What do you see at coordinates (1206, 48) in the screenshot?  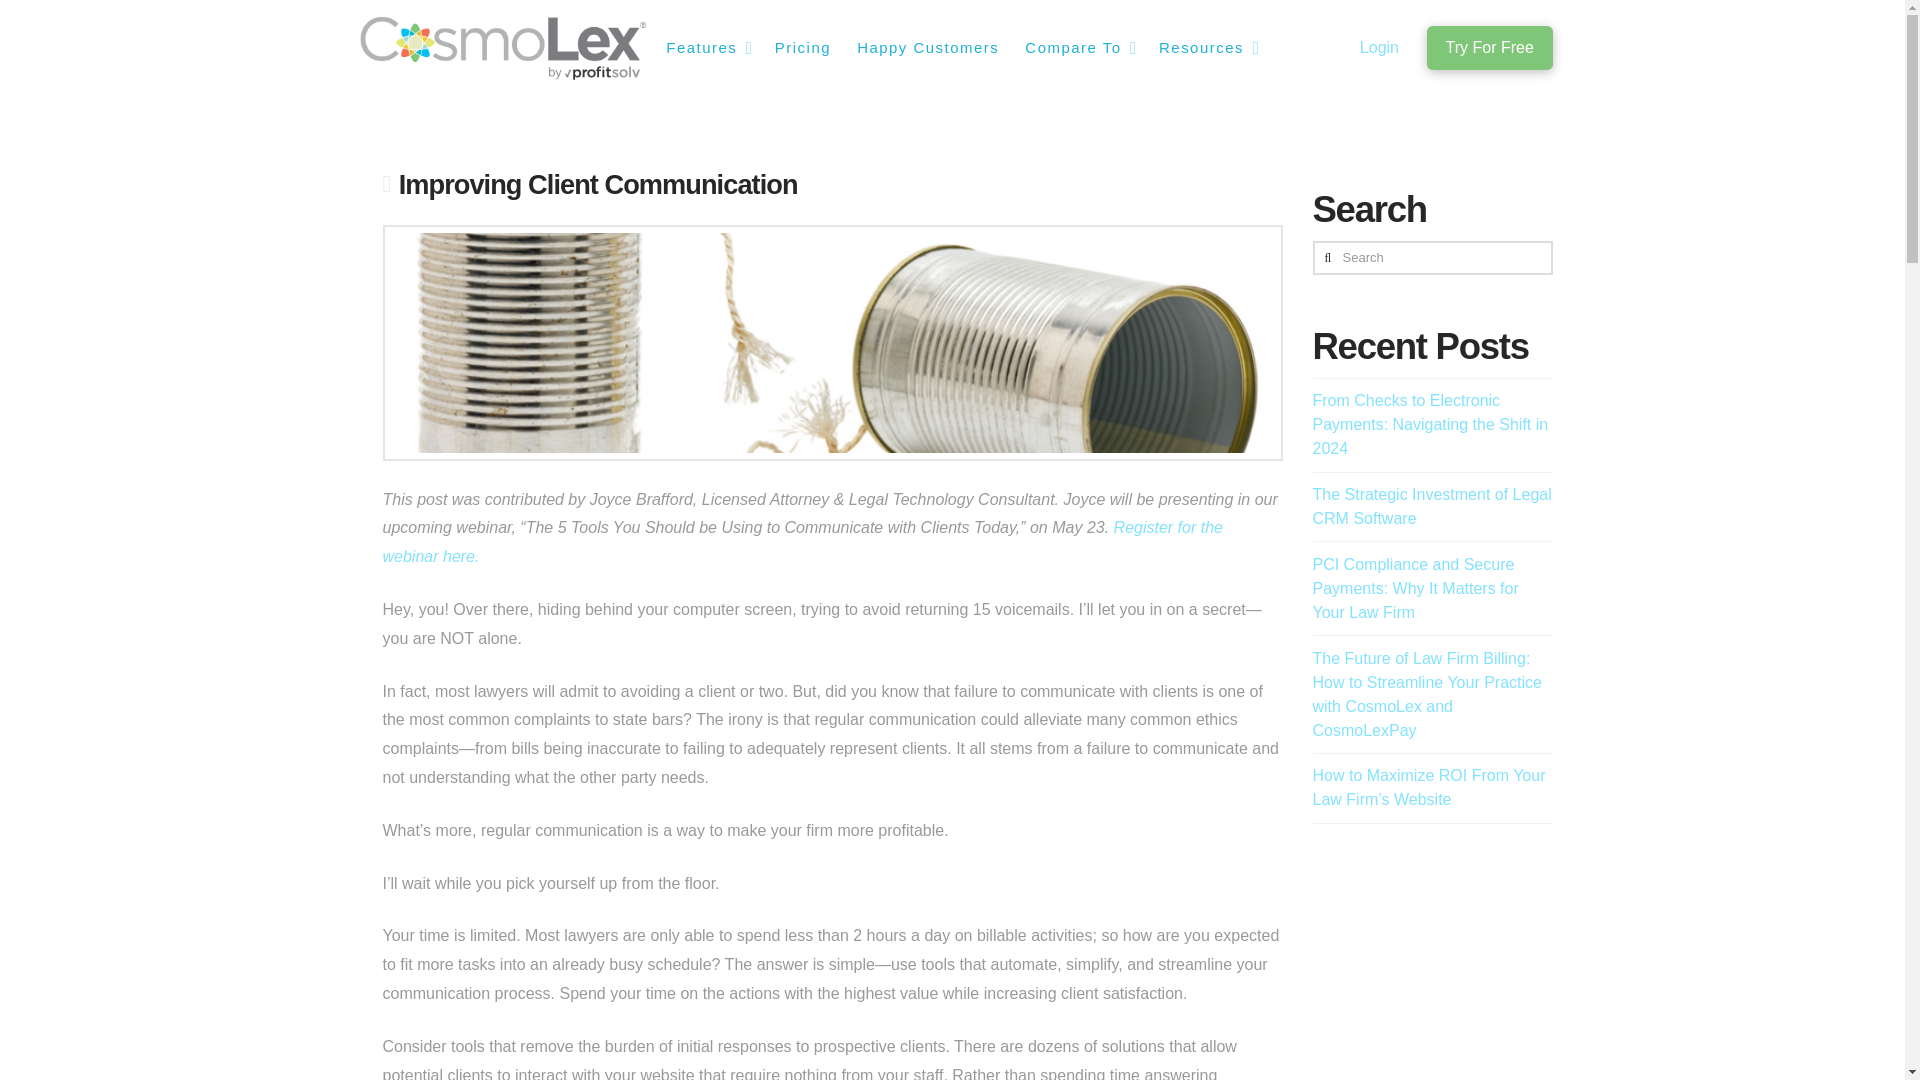 I see `Resources` at bounding box center [1206, 48].